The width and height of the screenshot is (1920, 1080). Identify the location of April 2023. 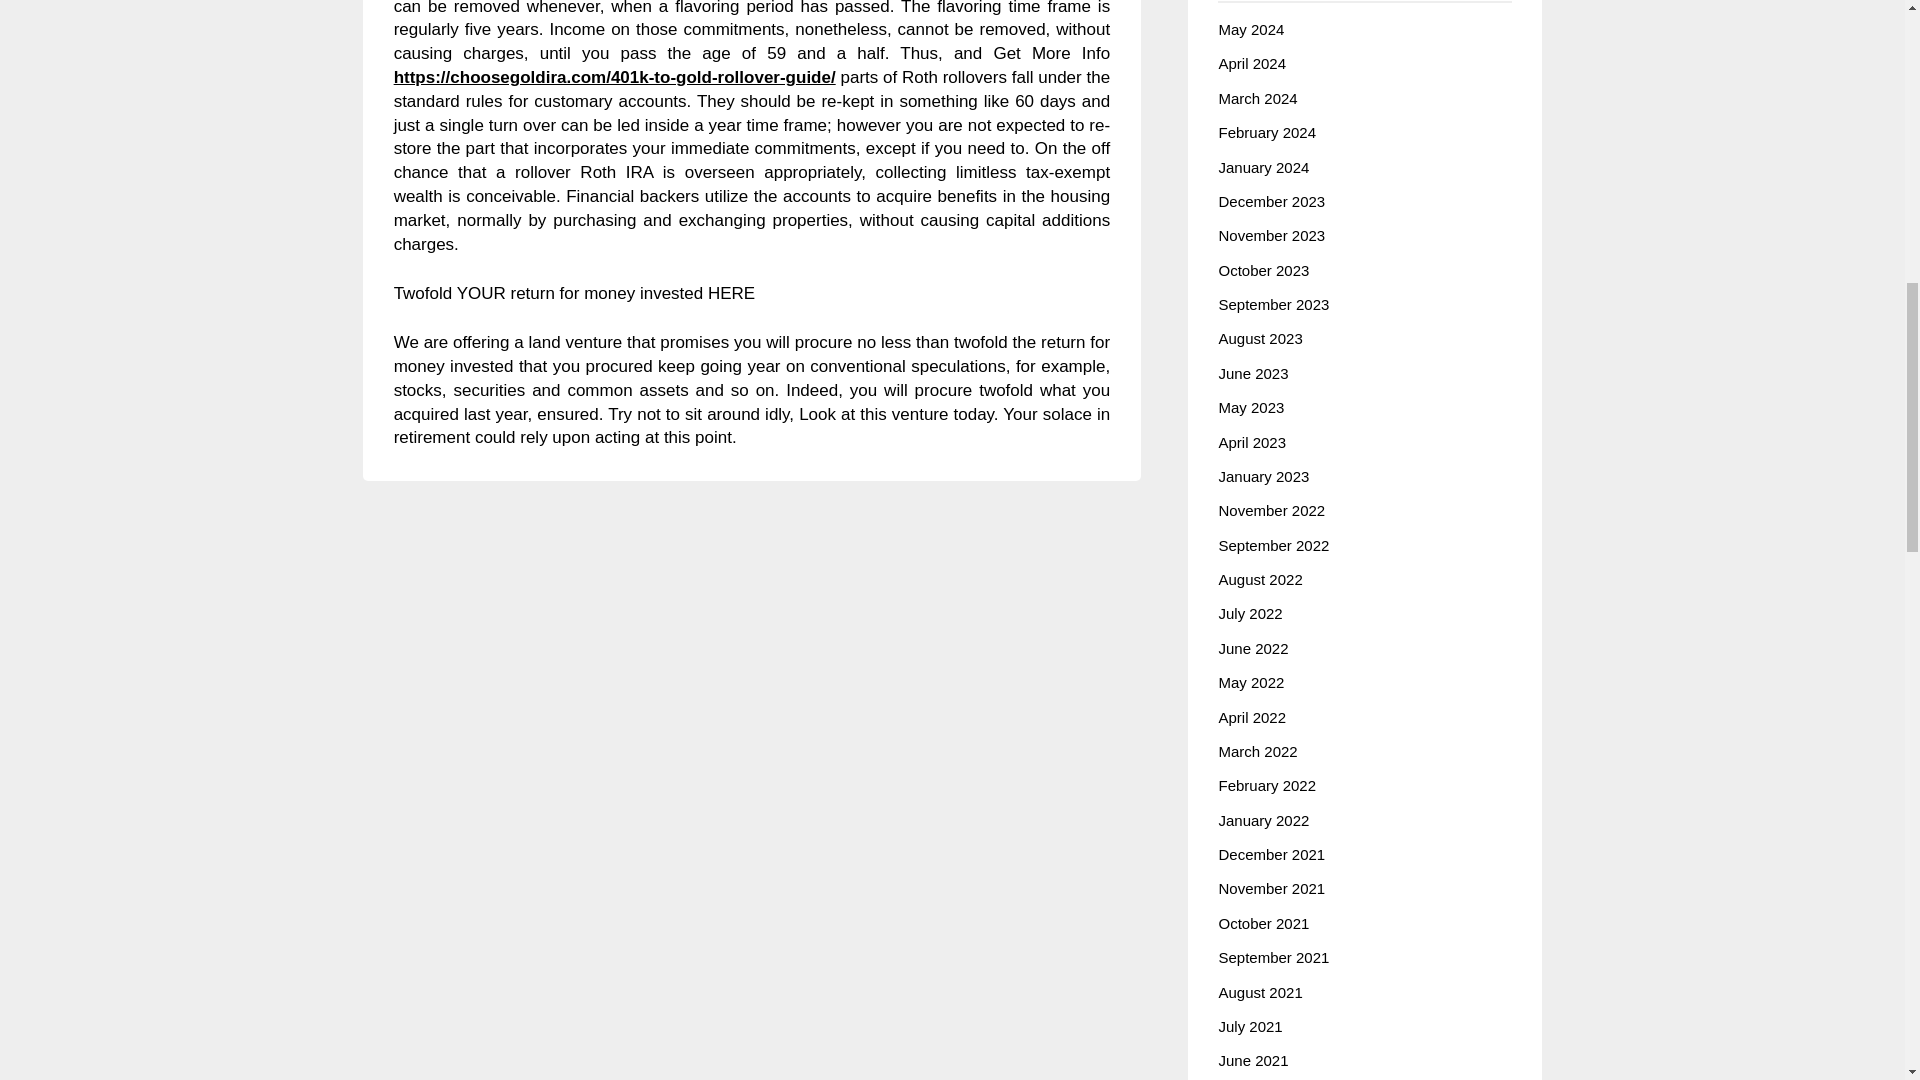
(1252, 442).